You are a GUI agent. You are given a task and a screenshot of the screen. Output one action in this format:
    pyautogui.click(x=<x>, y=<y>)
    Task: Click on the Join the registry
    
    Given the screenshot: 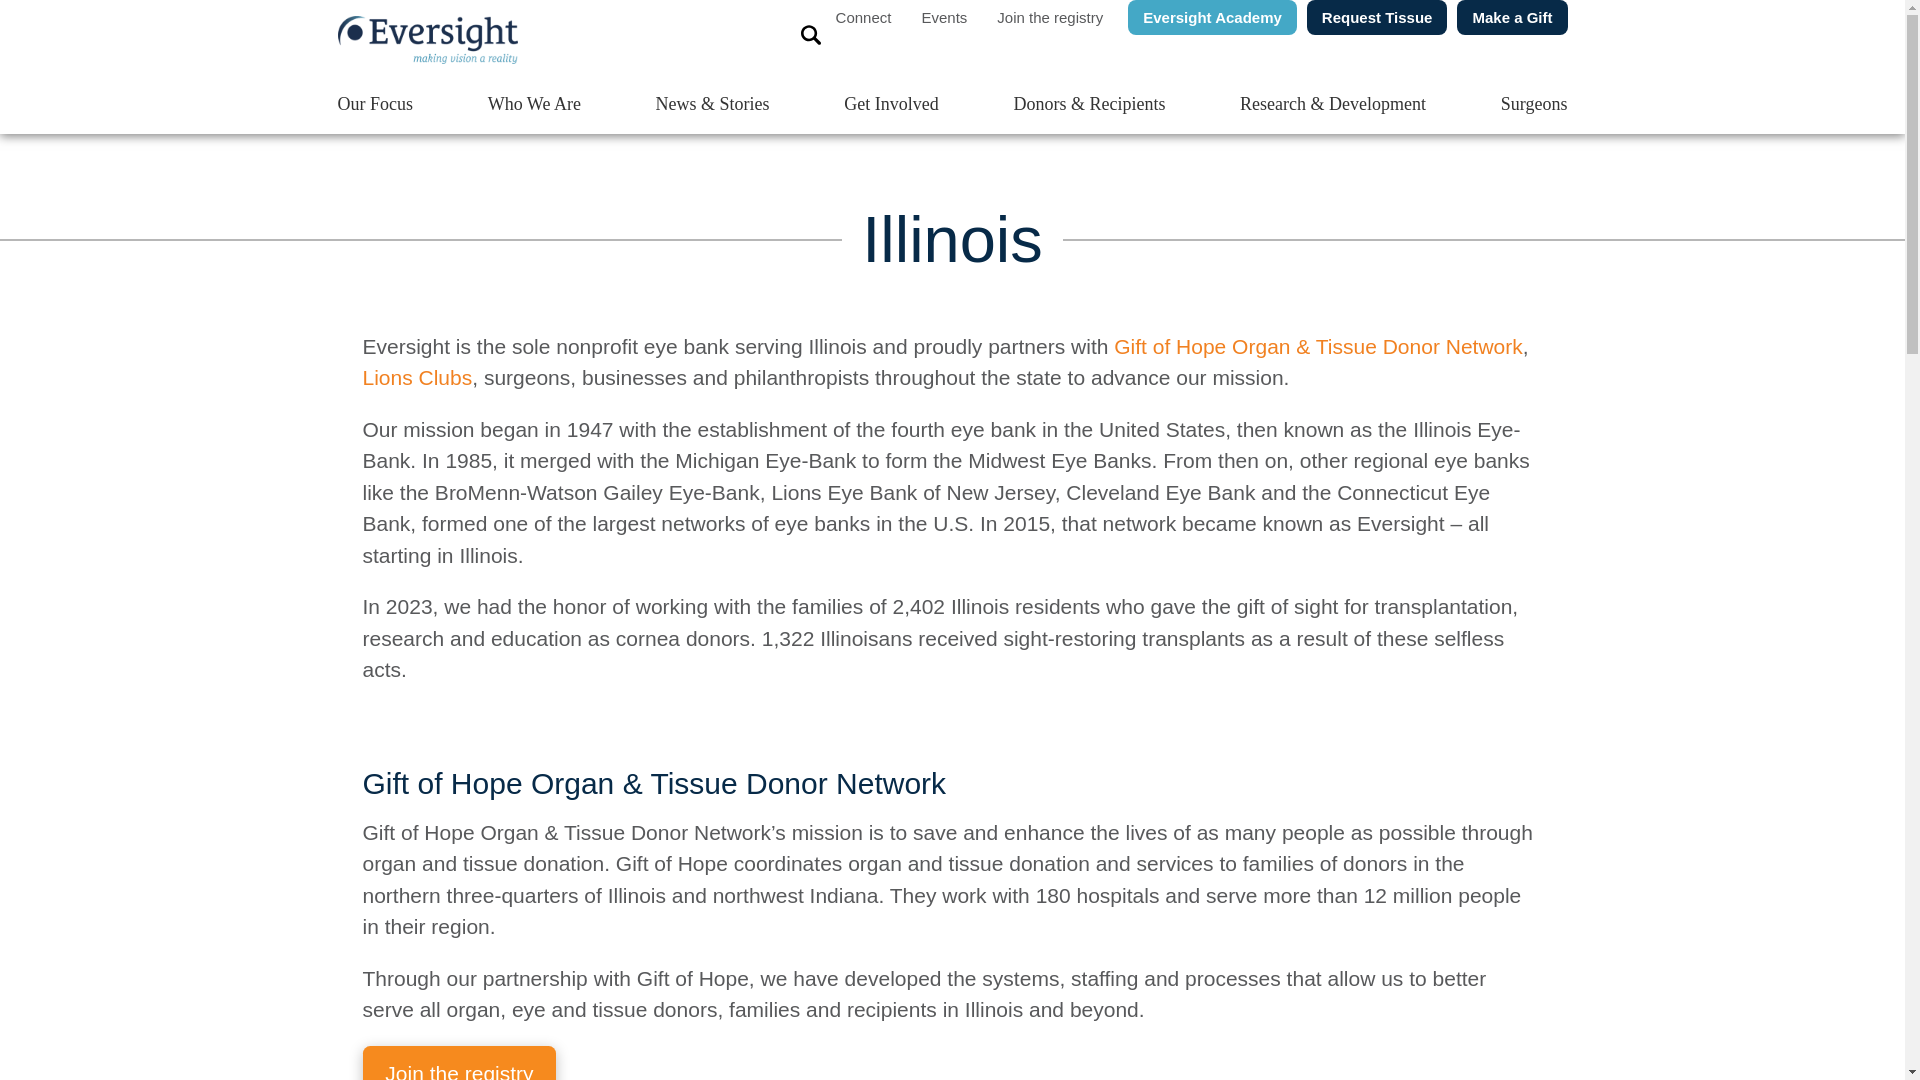 What is the action you would take?
    pyautogui.click(x=1049, y=17)
    